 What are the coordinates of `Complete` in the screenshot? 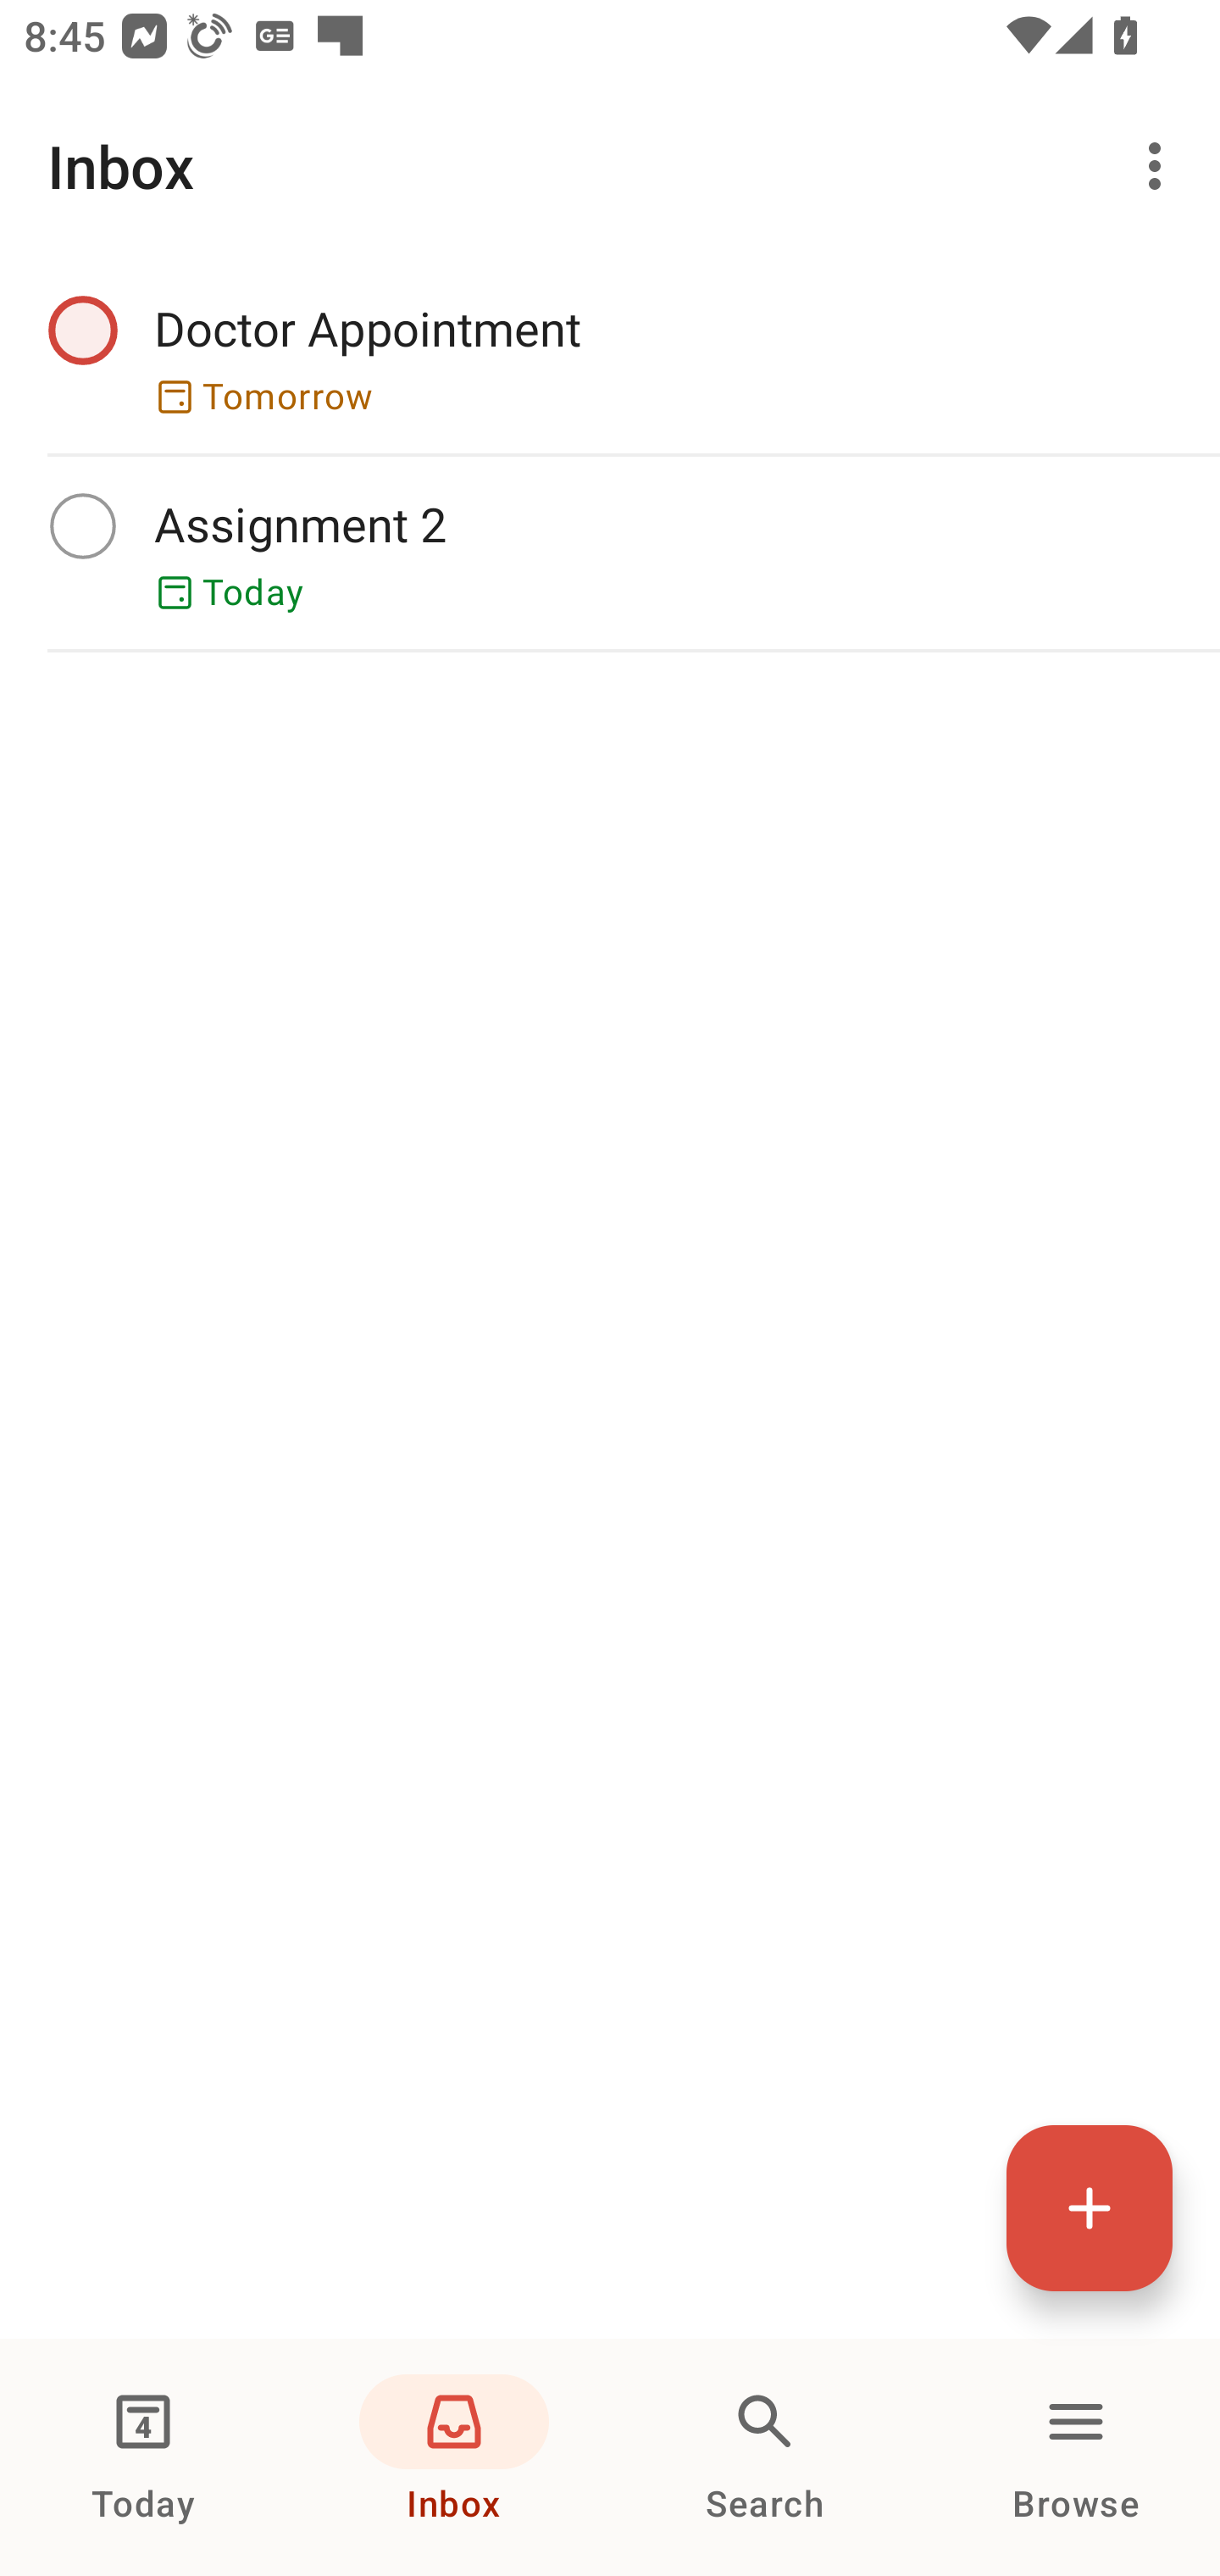 It's located at (82, 525).